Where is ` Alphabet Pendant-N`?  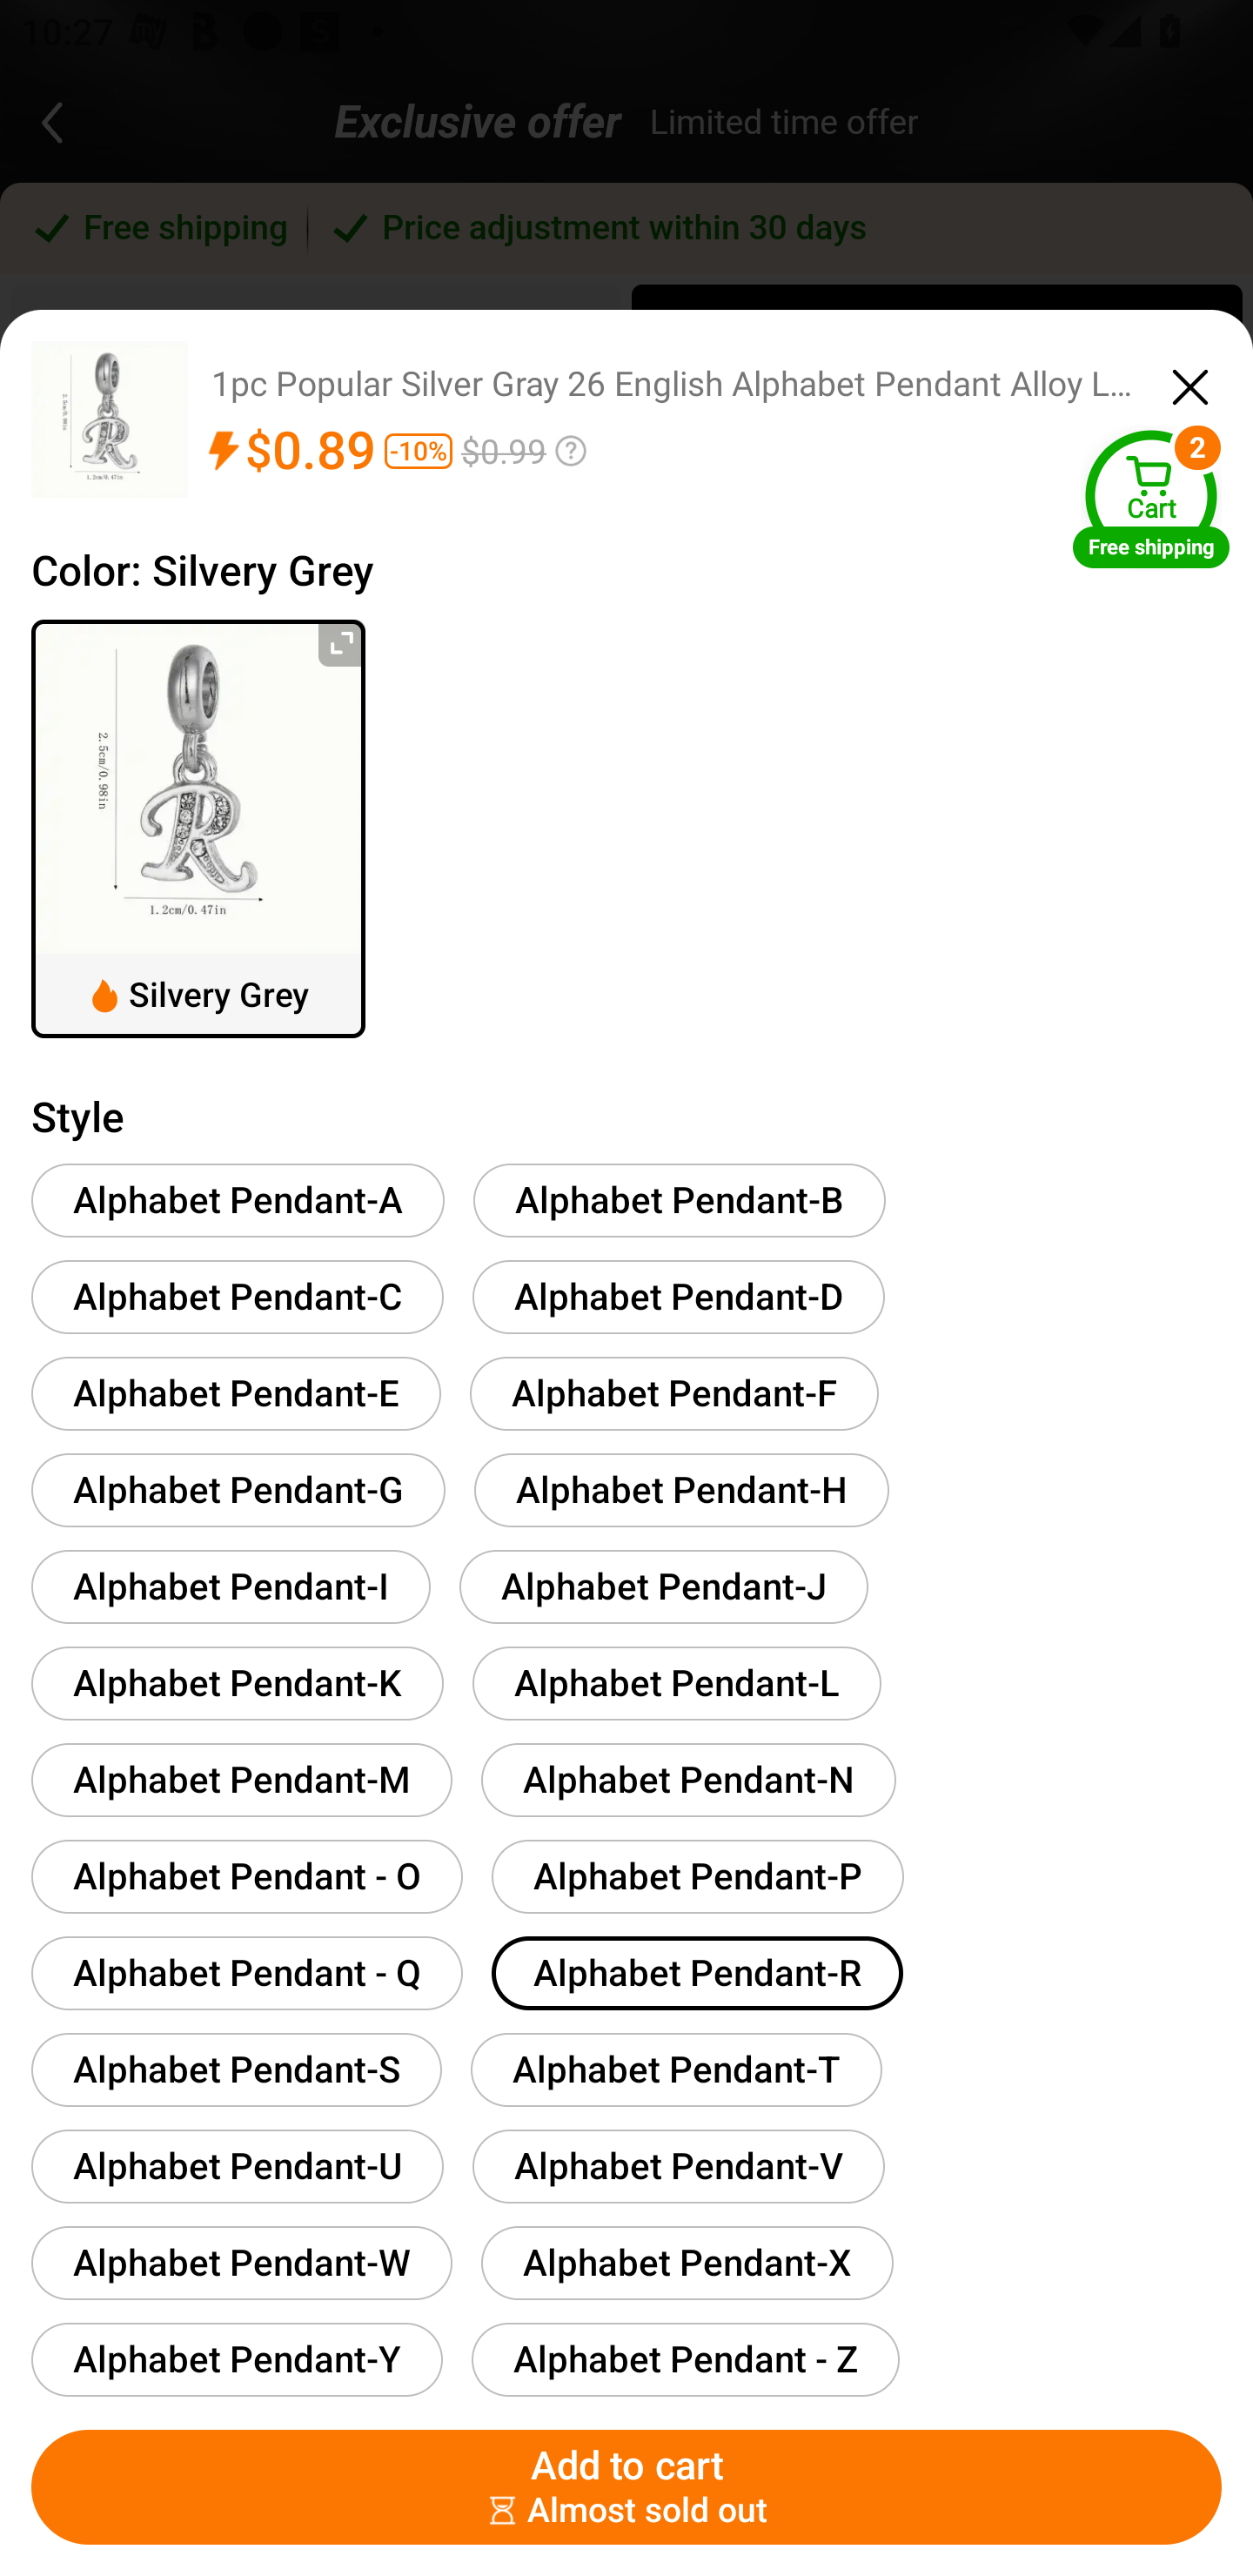  Alphabet Pendant-N is located at coordinates (687, 1779).